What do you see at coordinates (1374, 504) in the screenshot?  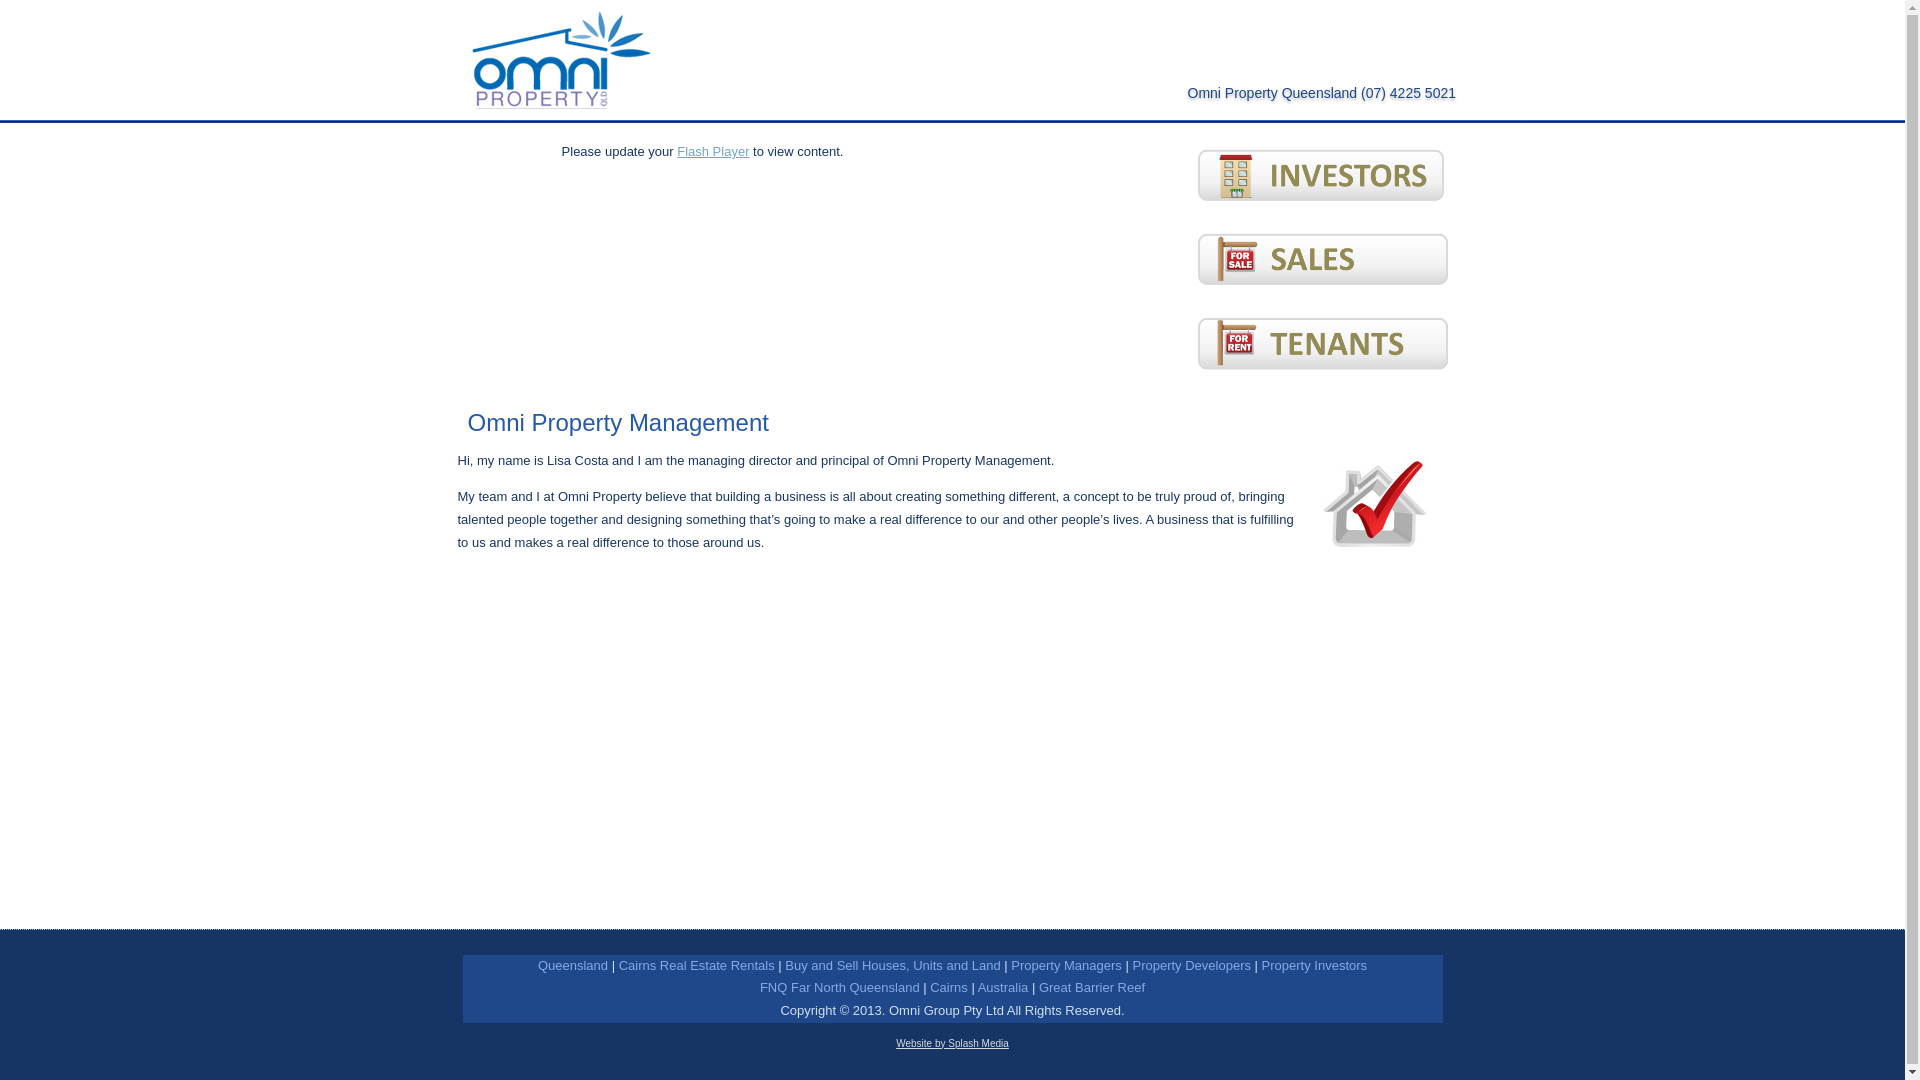 I see `Omini Property Managers Cairns` at bounding box center [1374, 504].